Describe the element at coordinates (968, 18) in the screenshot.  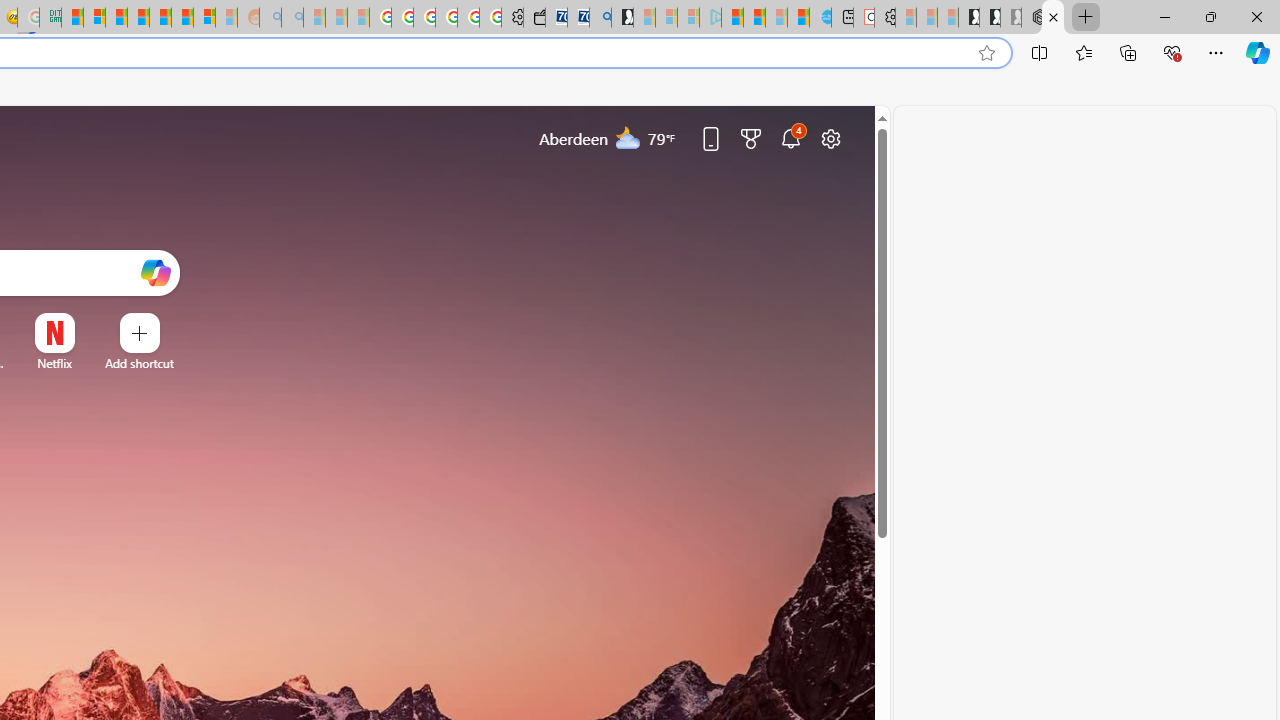
I see `Play Free Online Games | Games from Microsoft Start` at that location.